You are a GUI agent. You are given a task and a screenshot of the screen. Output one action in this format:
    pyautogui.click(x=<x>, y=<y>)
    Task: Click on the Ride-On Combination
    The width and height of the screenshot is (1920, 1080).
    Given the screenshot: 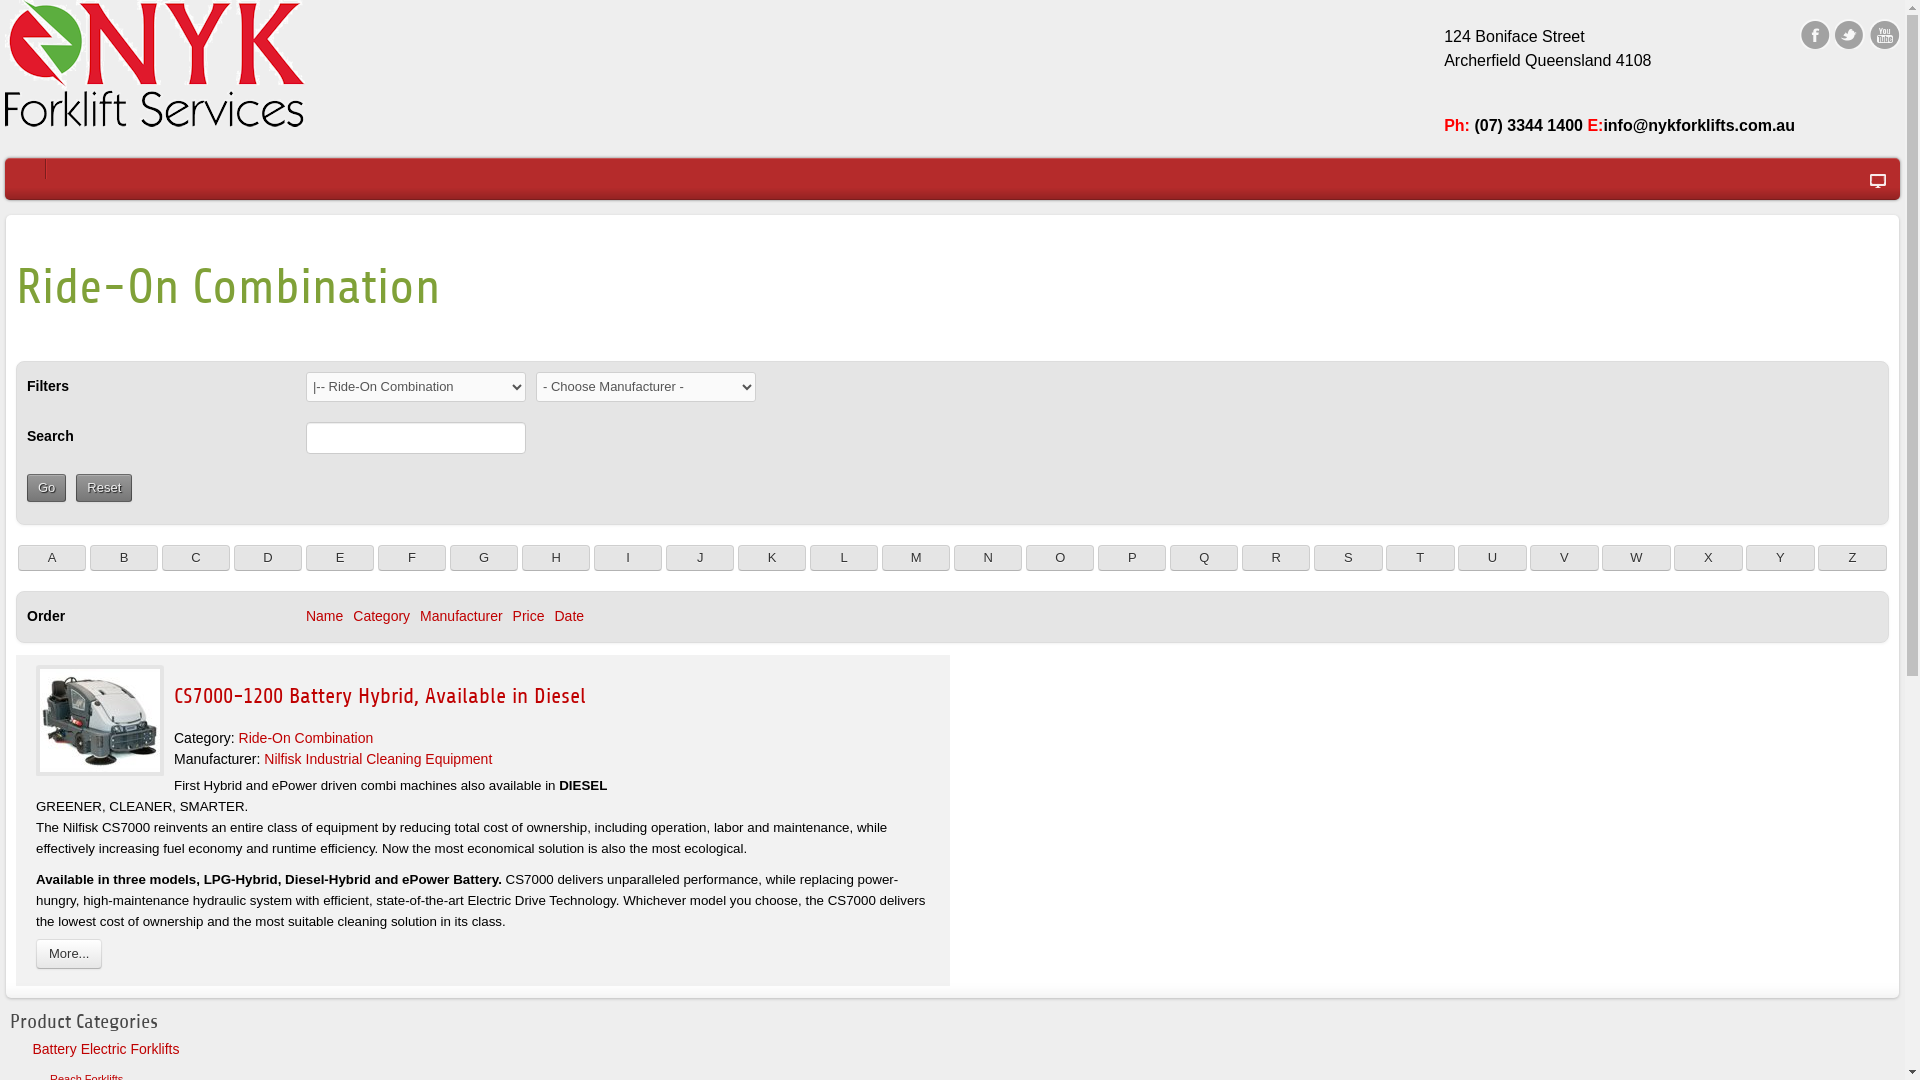 What is the action you would take?
    pyautogui.click(x=306, y=738)
    